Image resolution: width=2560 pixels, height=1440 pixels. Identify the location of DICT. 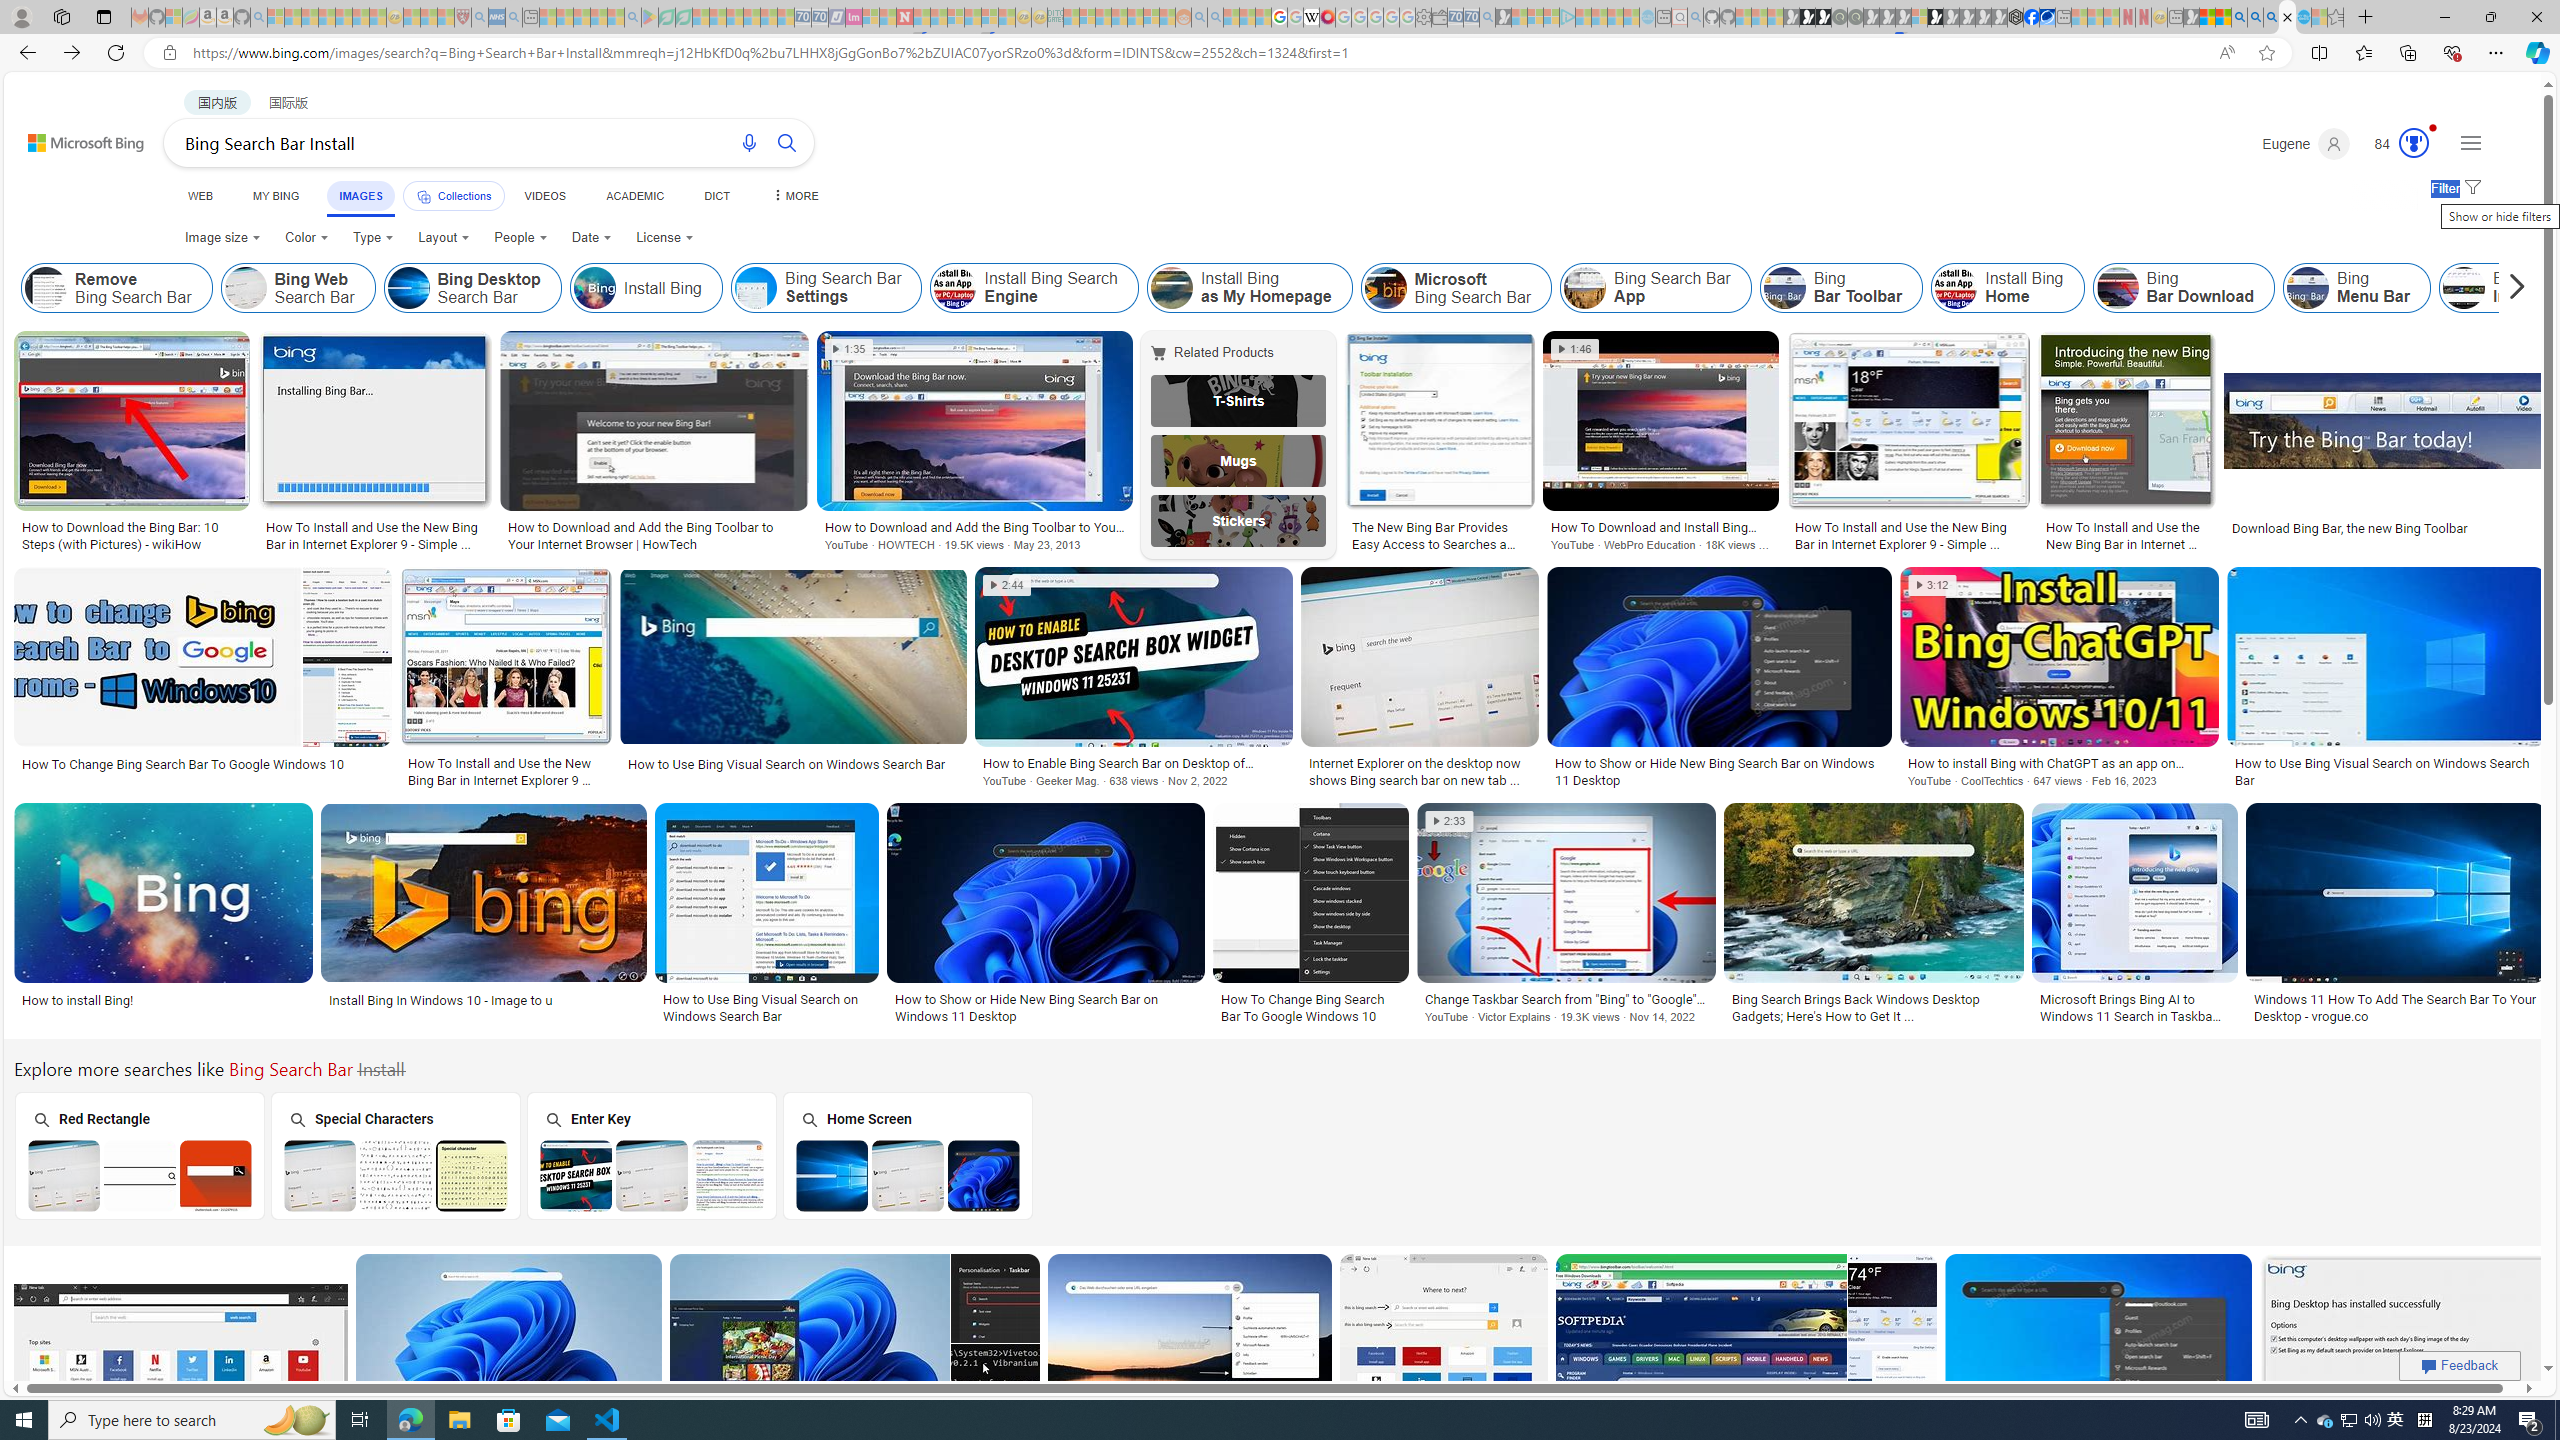
(716, 196).